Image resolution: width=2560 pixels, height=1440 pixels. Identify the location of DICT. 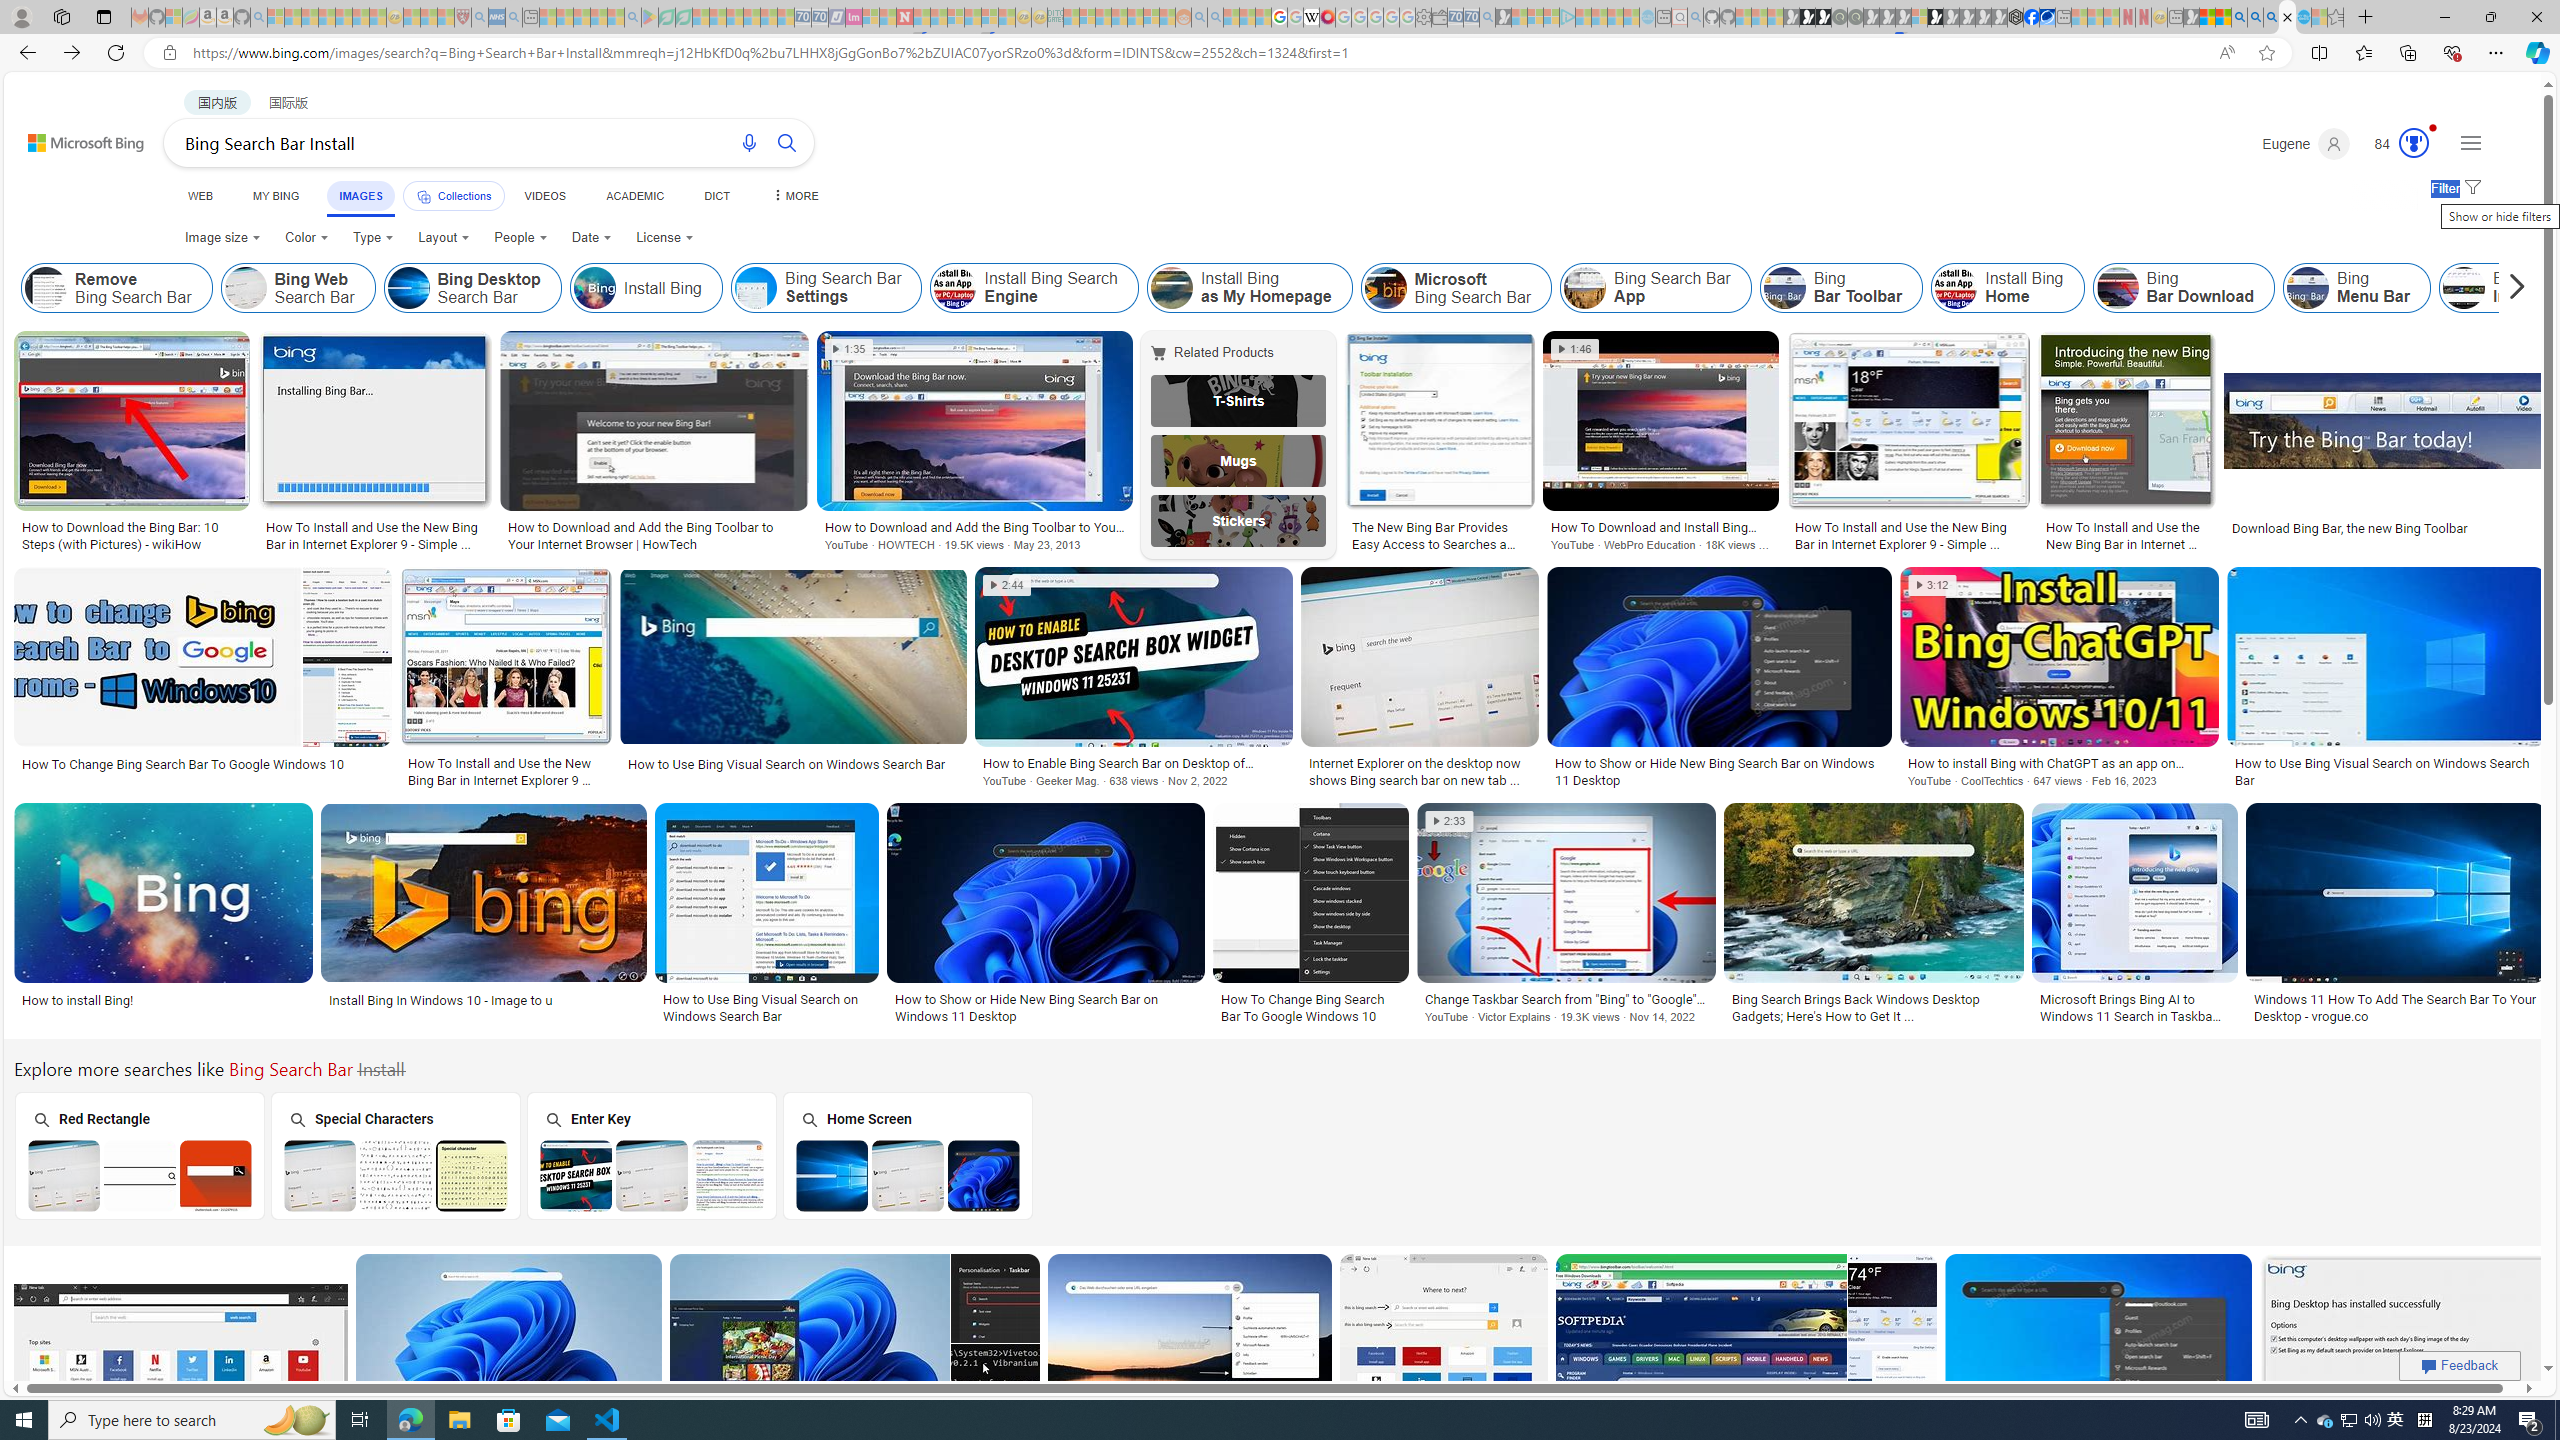
(716, 196).